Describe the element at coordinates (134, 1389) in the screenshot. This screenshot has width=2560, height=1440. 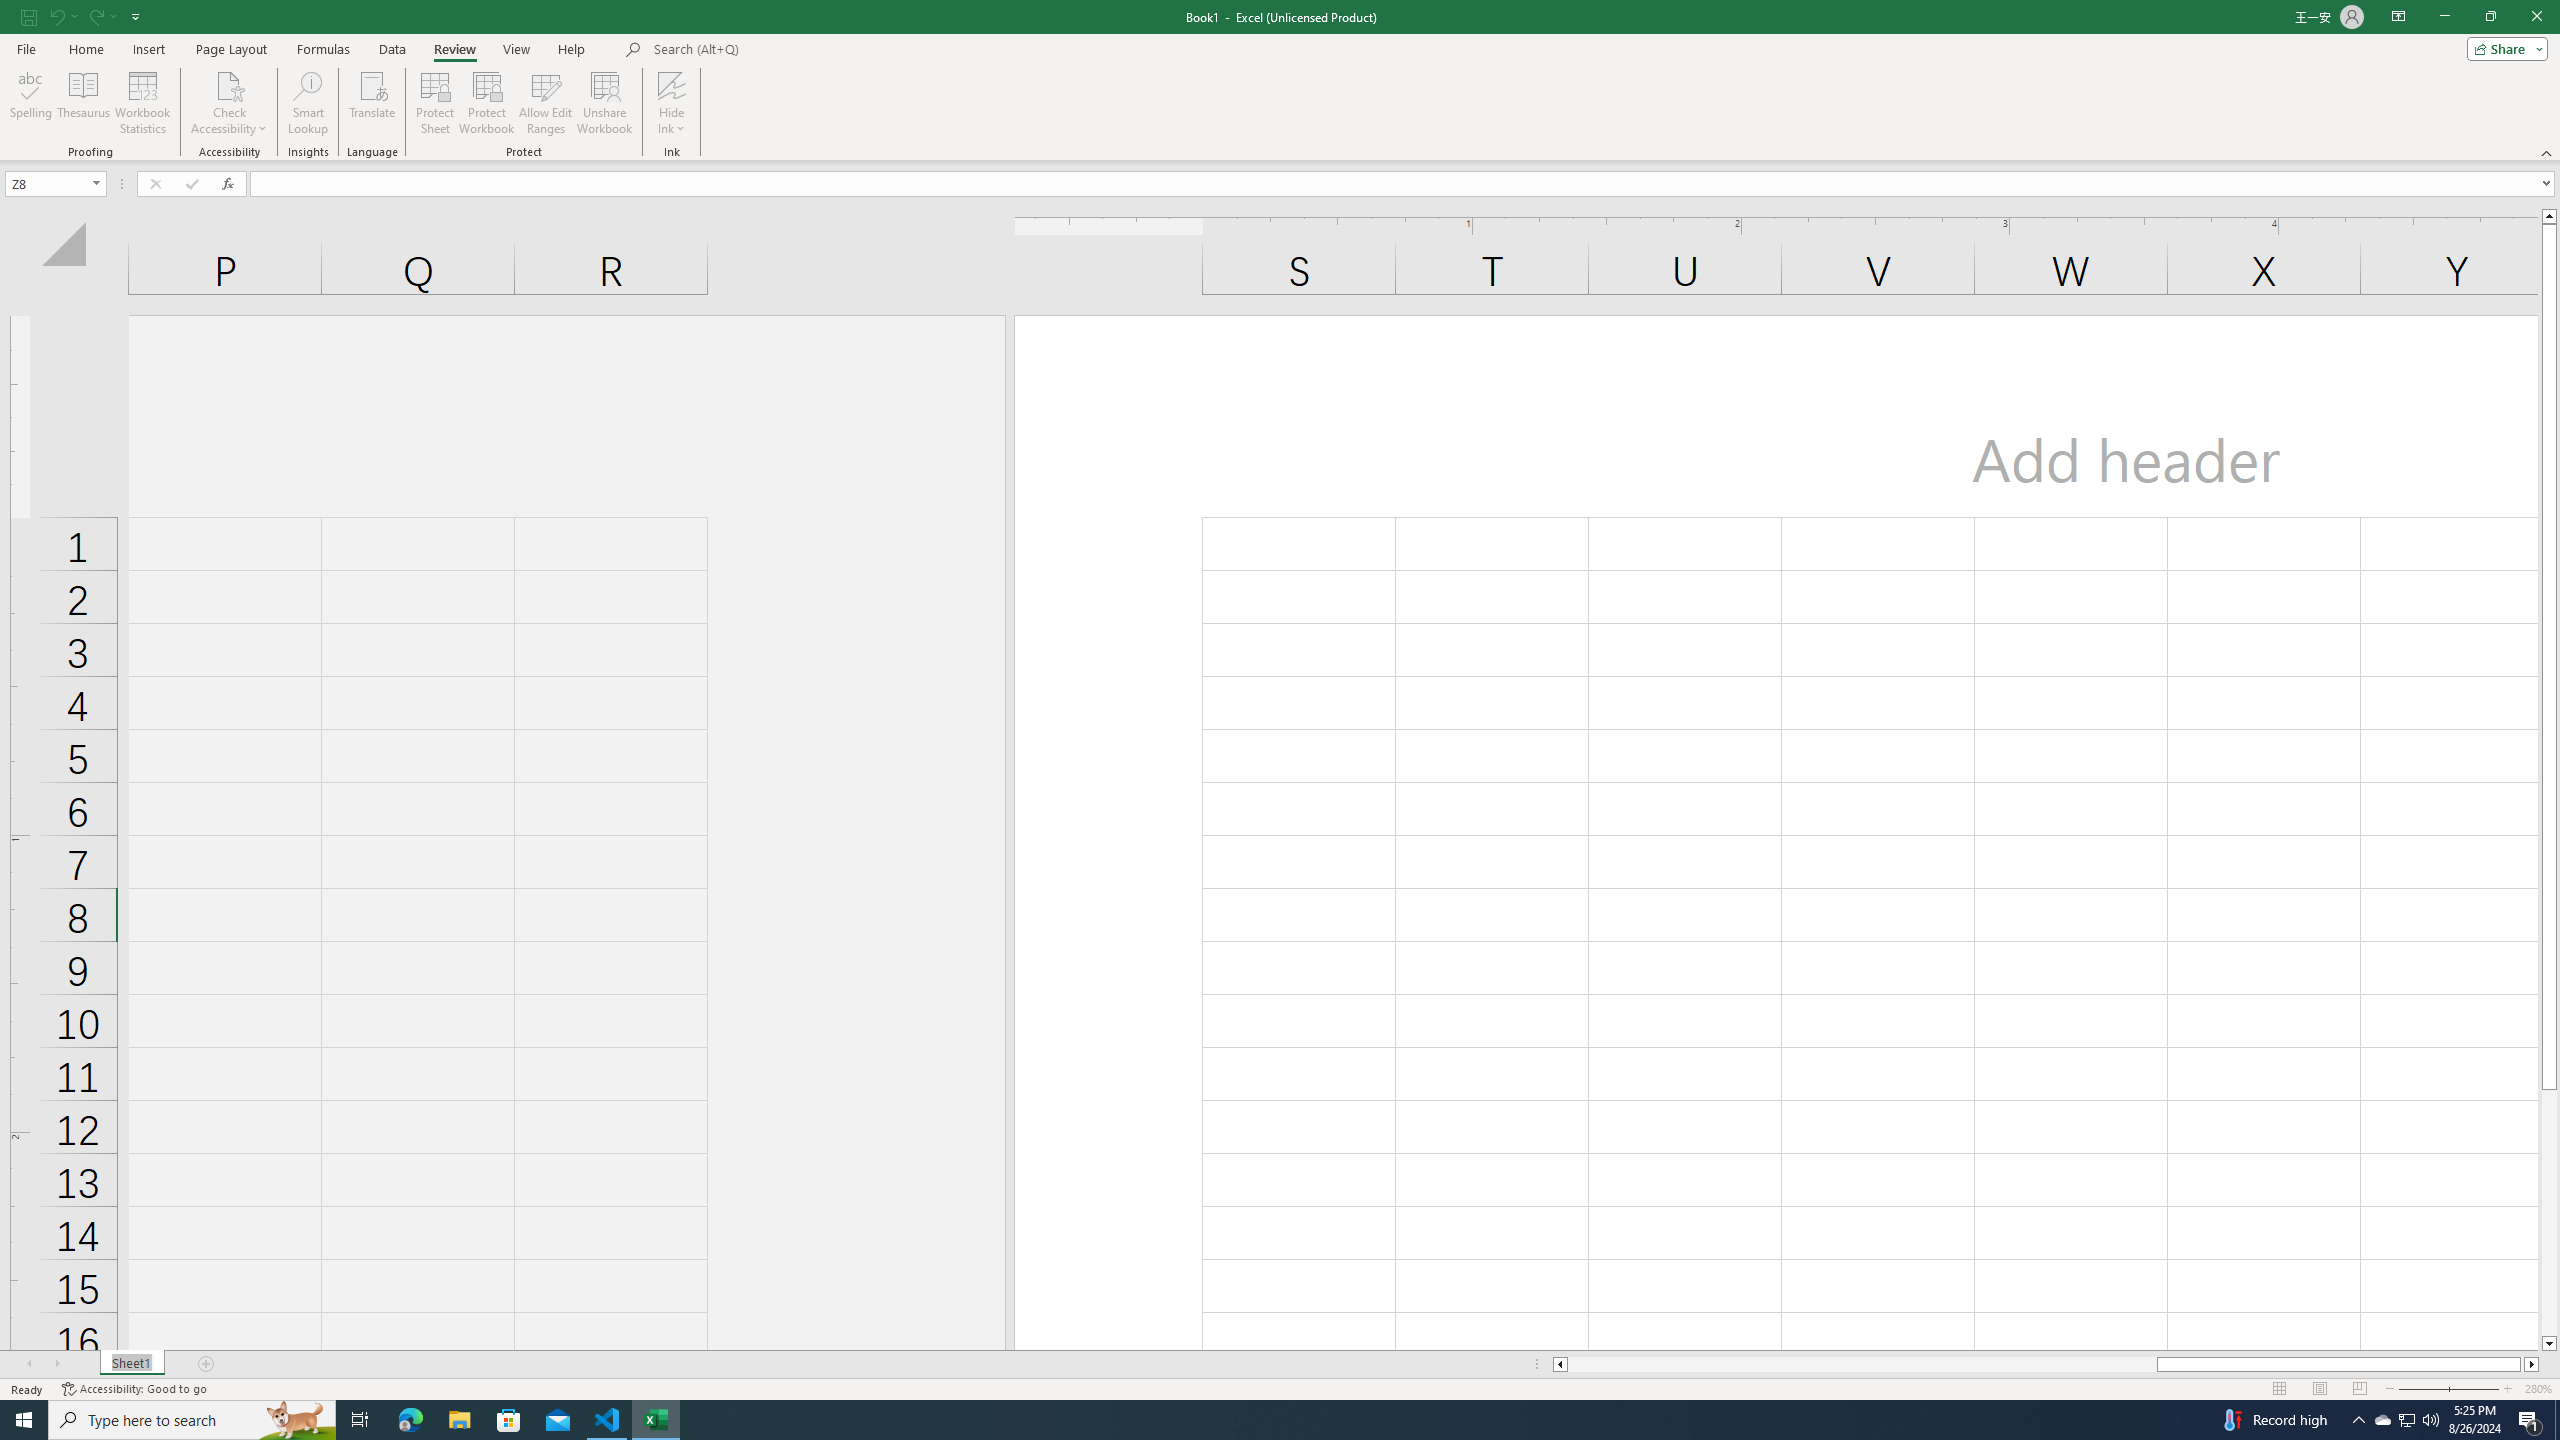
I see `Accessibility Checker Accessibility: Good to go` at that location.